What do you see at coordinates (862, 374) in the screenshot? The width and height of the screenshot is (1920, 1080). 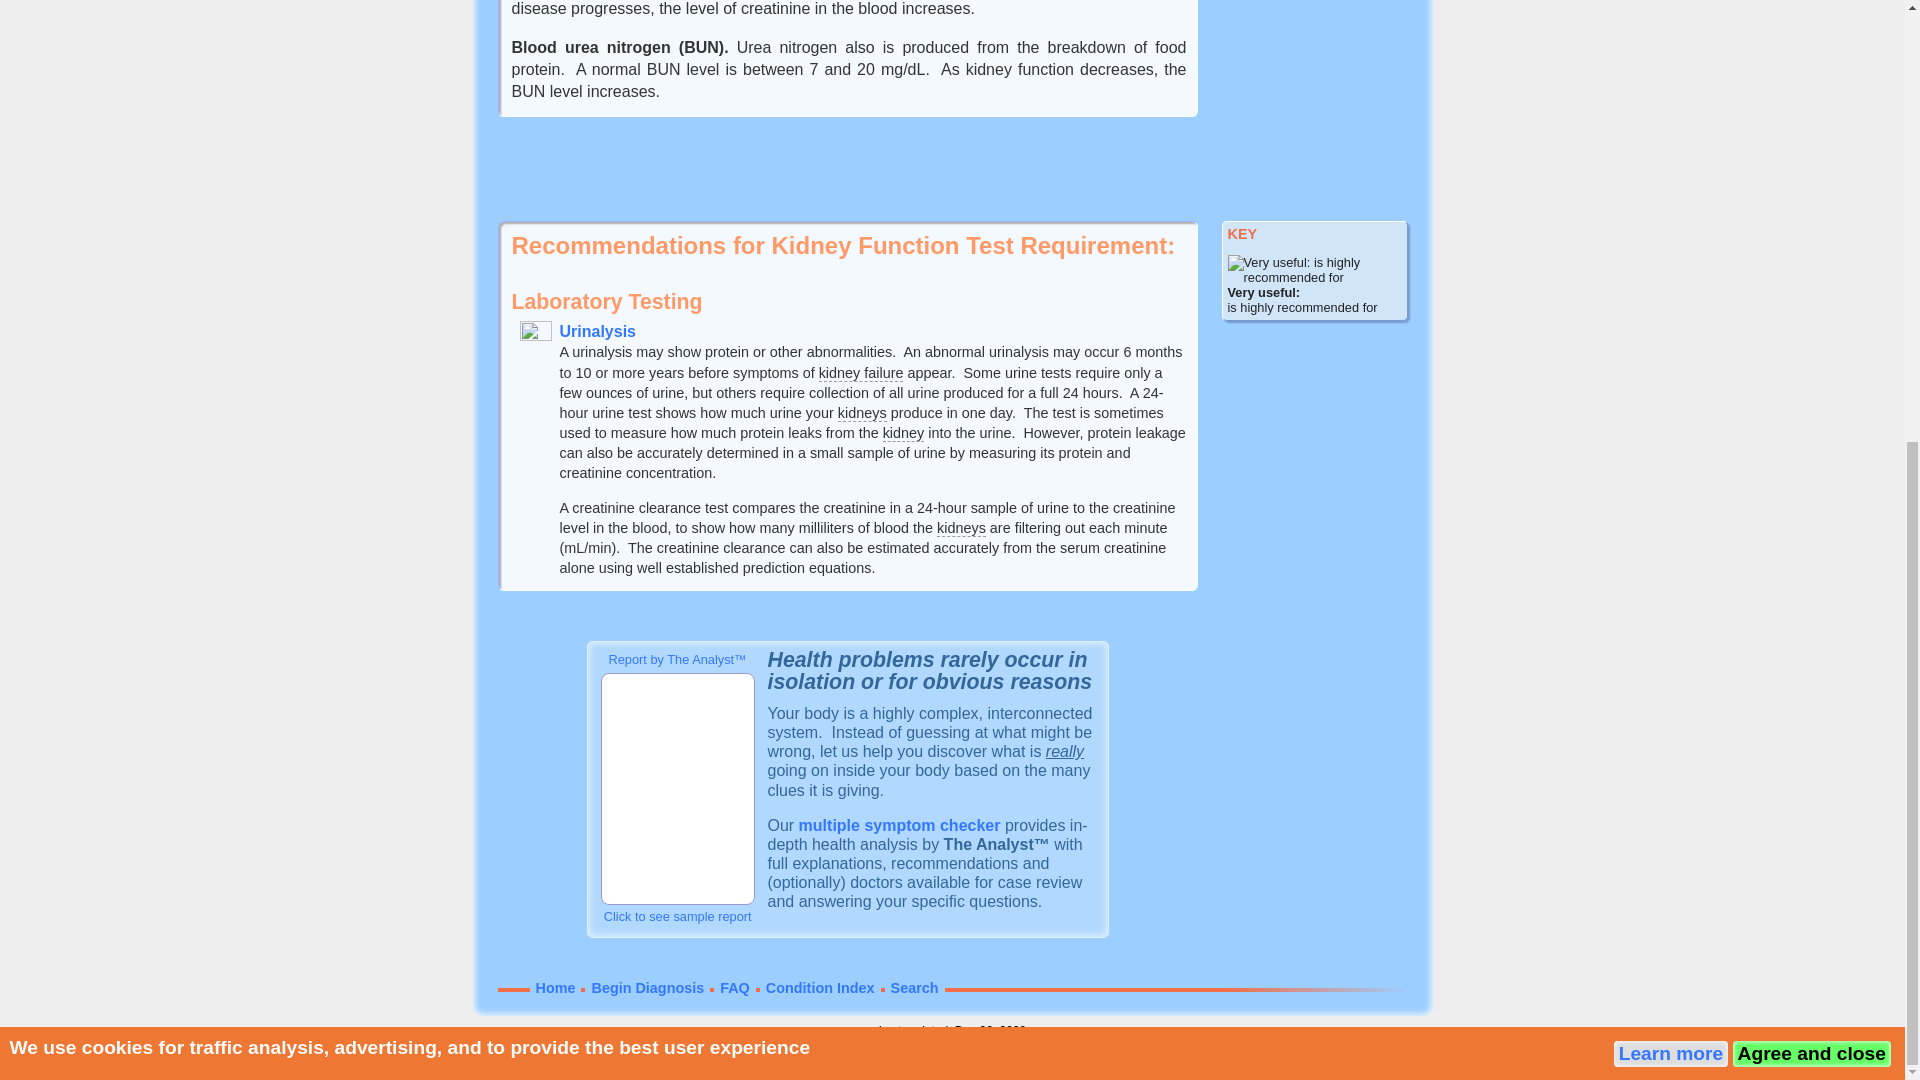 I see `kidney failure` at bounding box center [862, 374].